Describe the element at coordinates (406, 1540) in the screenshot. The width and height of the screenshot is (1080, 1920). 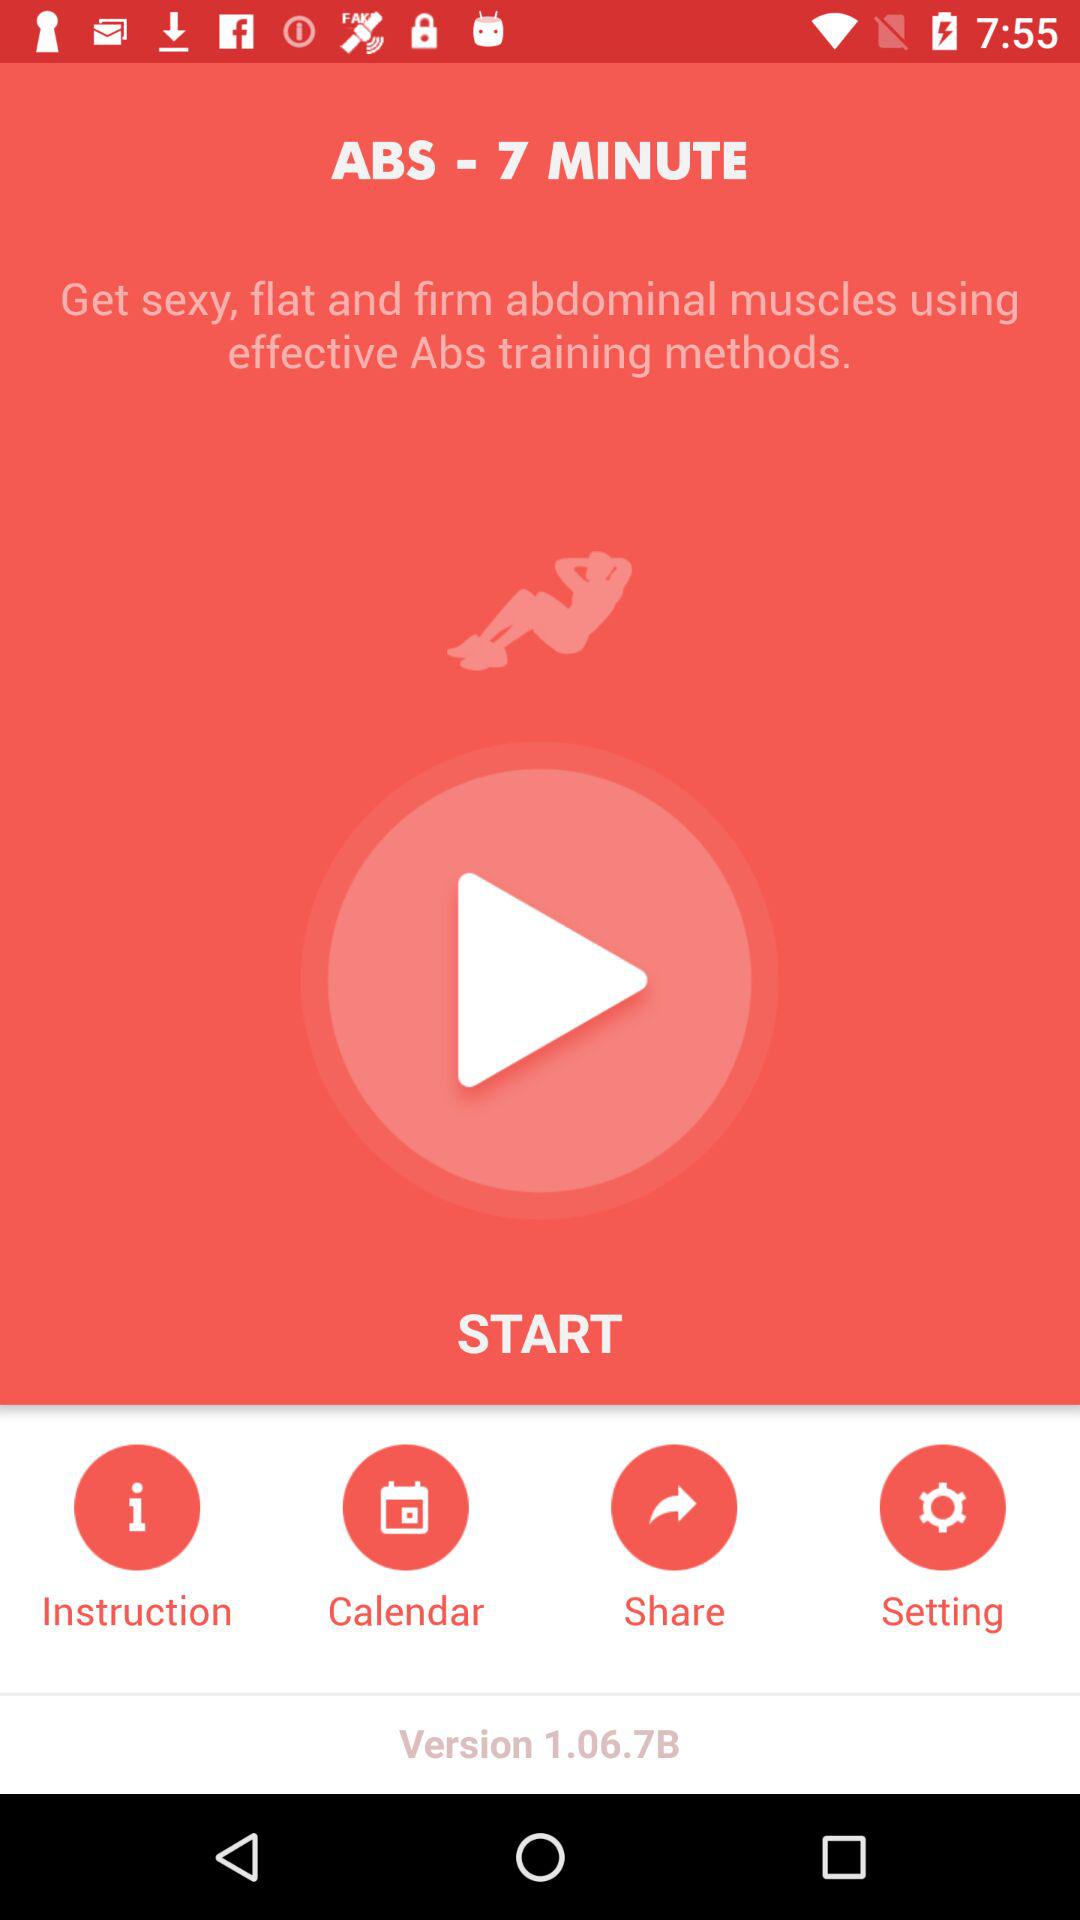
I see `press calendar` at that location.